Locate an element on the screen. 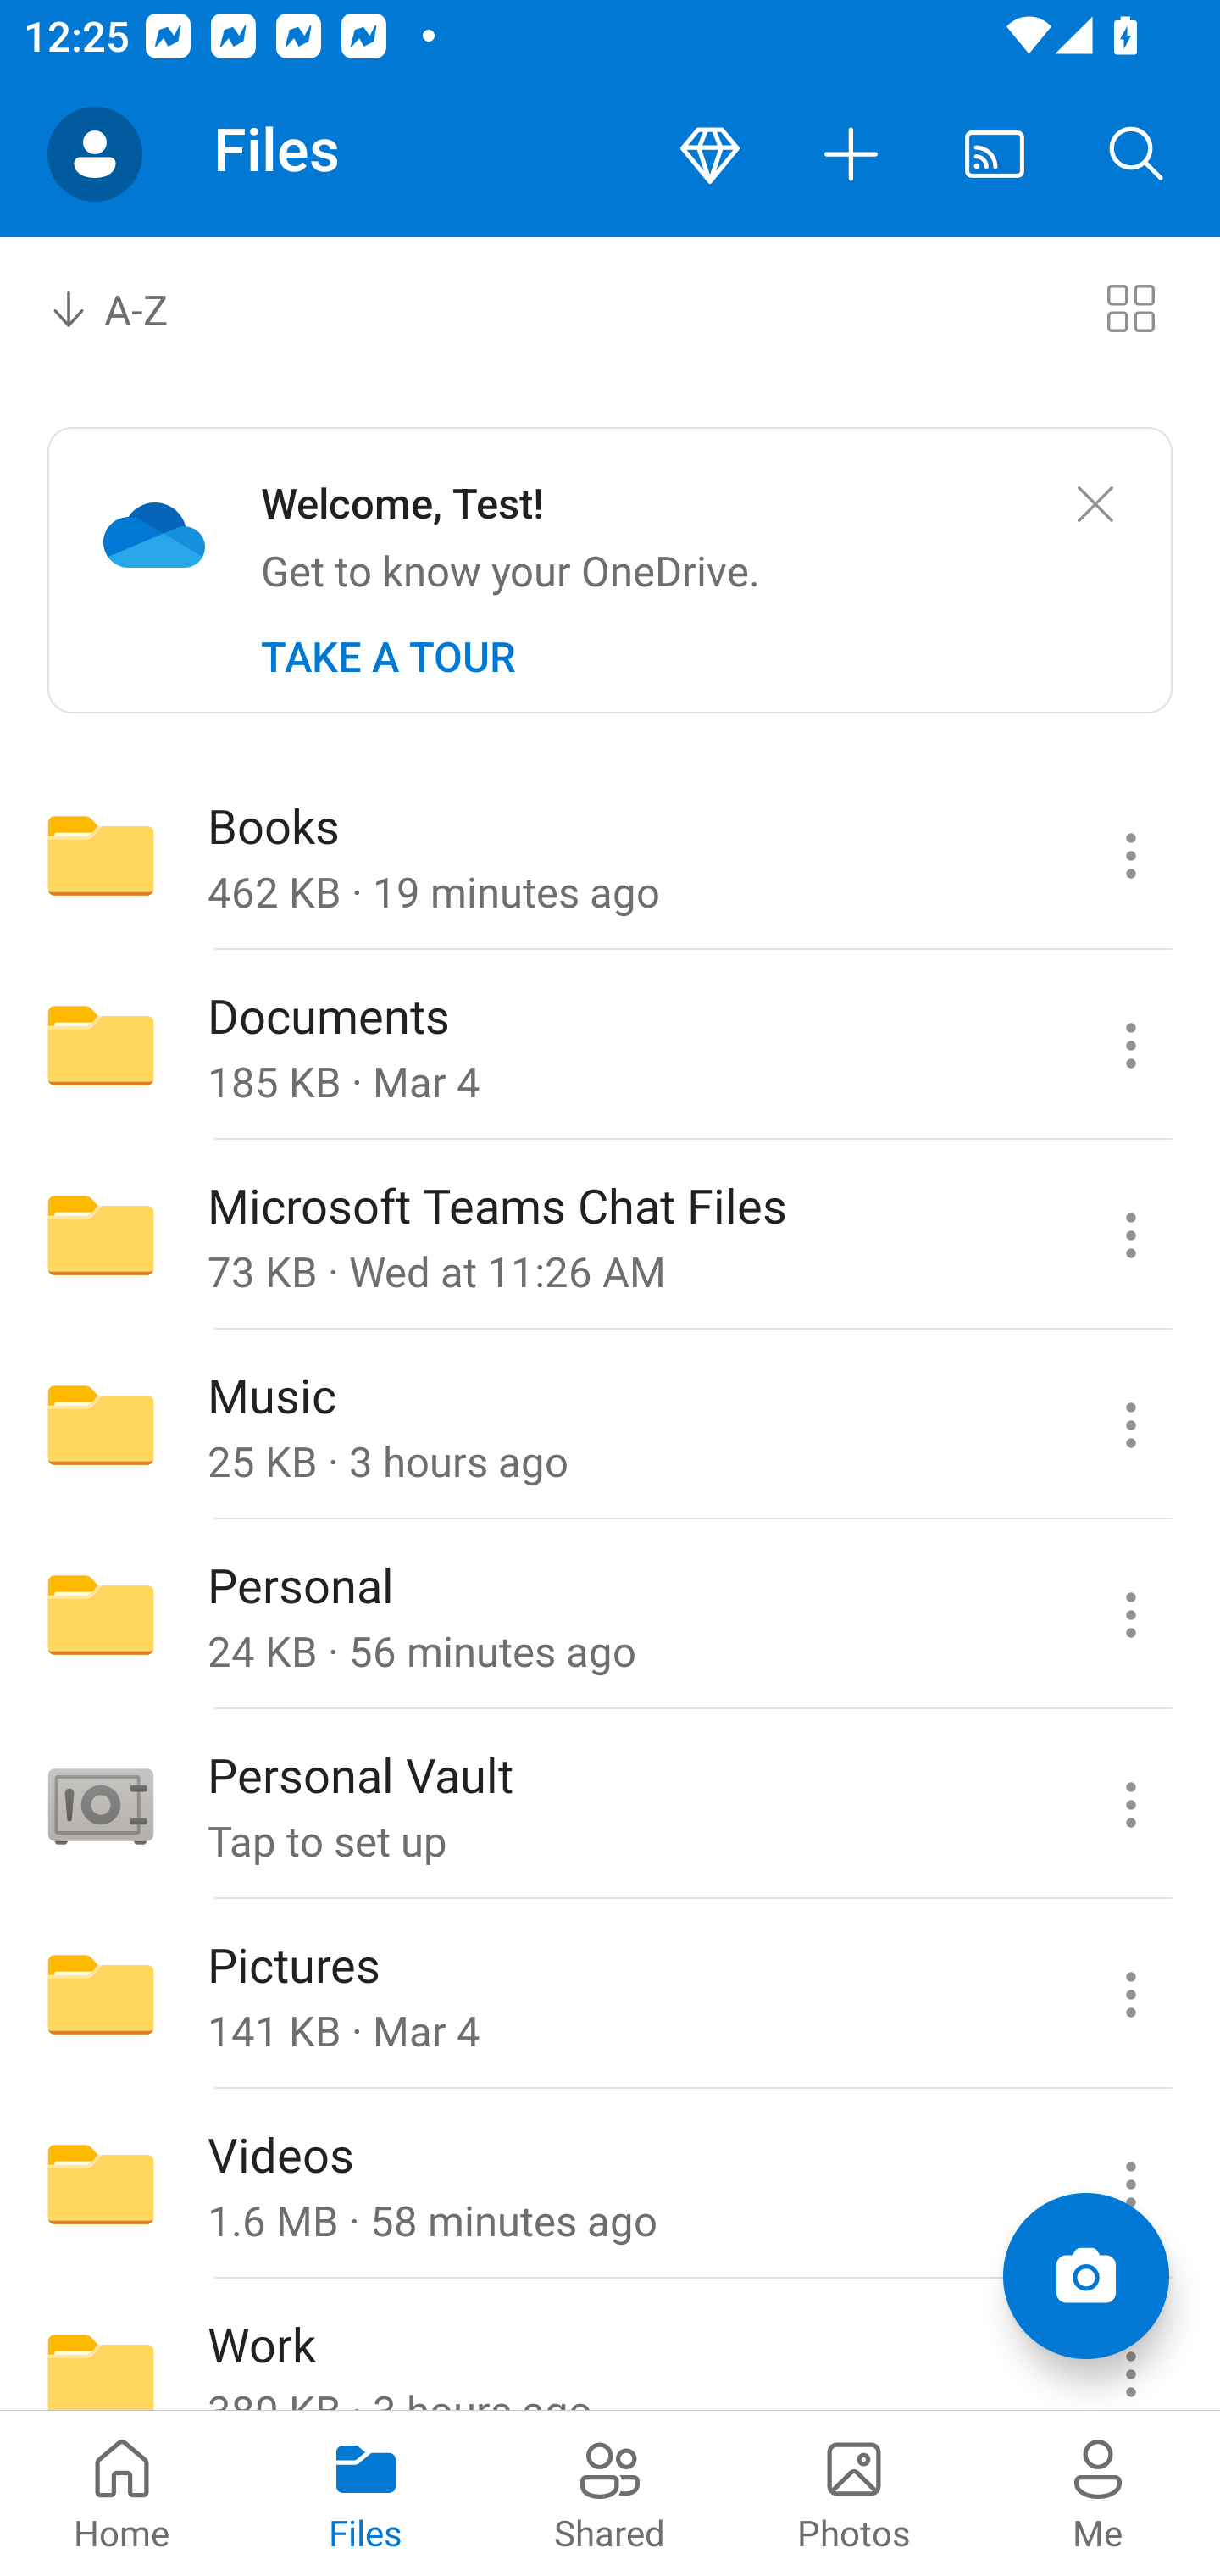 The width and height of the screenshot is (1220, 2576). TAKE A TOUR is located at coordinates (388, 657).